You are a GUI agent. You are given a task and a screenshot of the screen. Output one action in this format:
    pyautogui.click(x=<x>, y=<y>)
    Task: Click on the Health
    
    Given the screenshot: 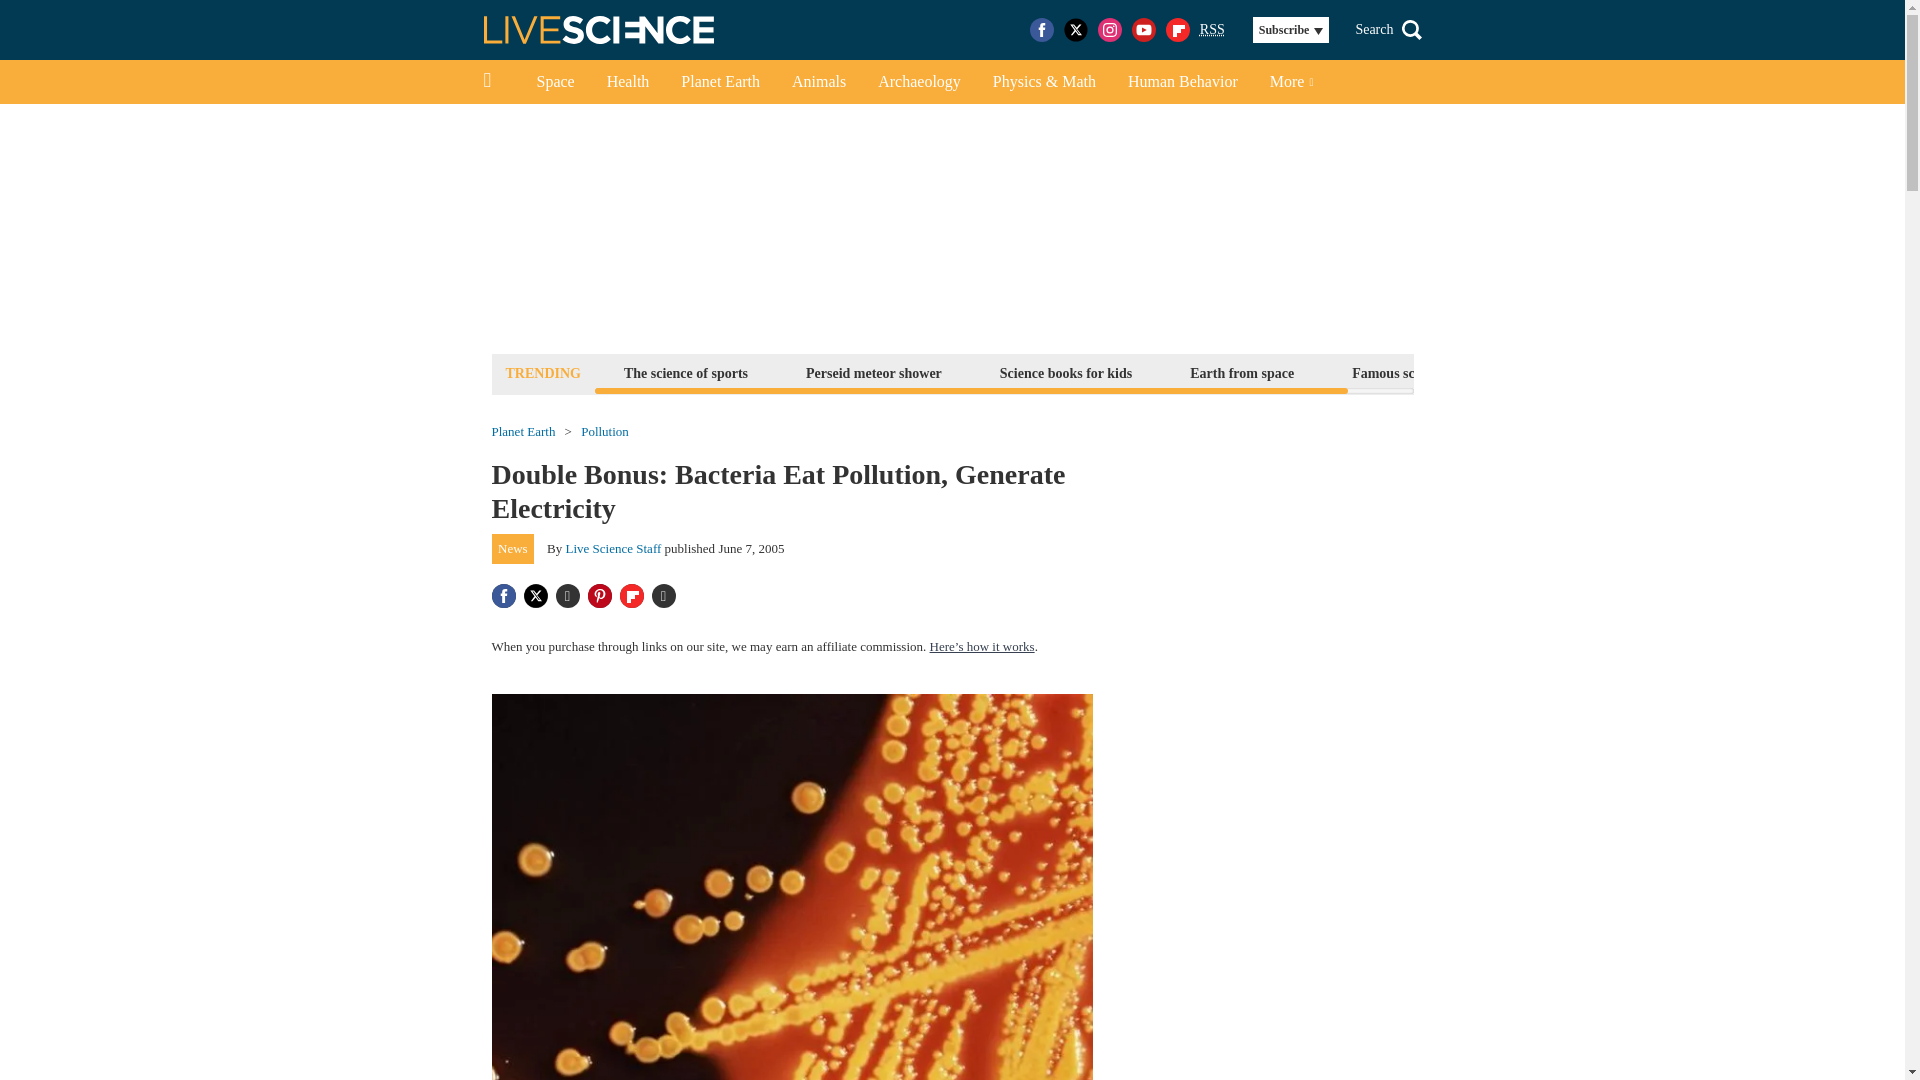 What is the action you would take?
    pyautogui.click(x=628, y=82)
    